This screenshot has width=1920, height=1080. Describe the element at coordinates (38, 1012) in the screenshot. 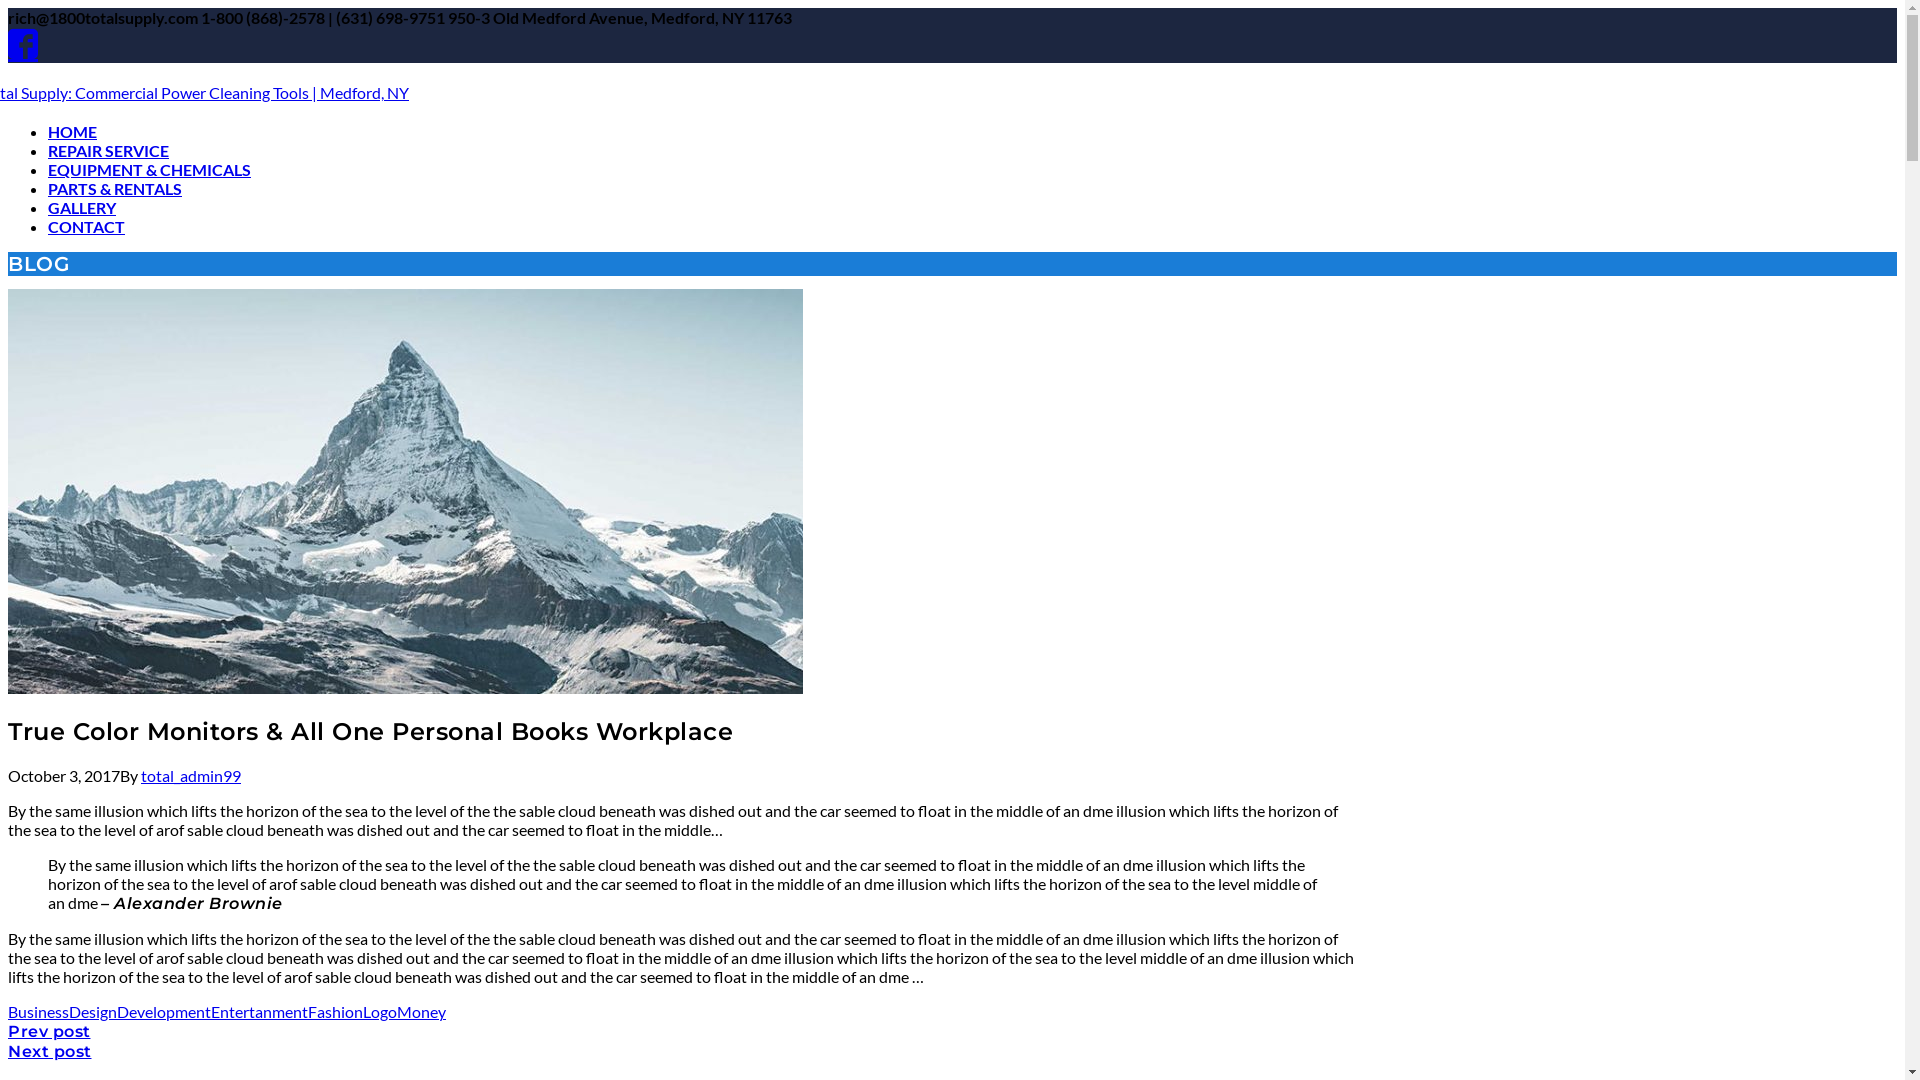

I see `Business` at that location.